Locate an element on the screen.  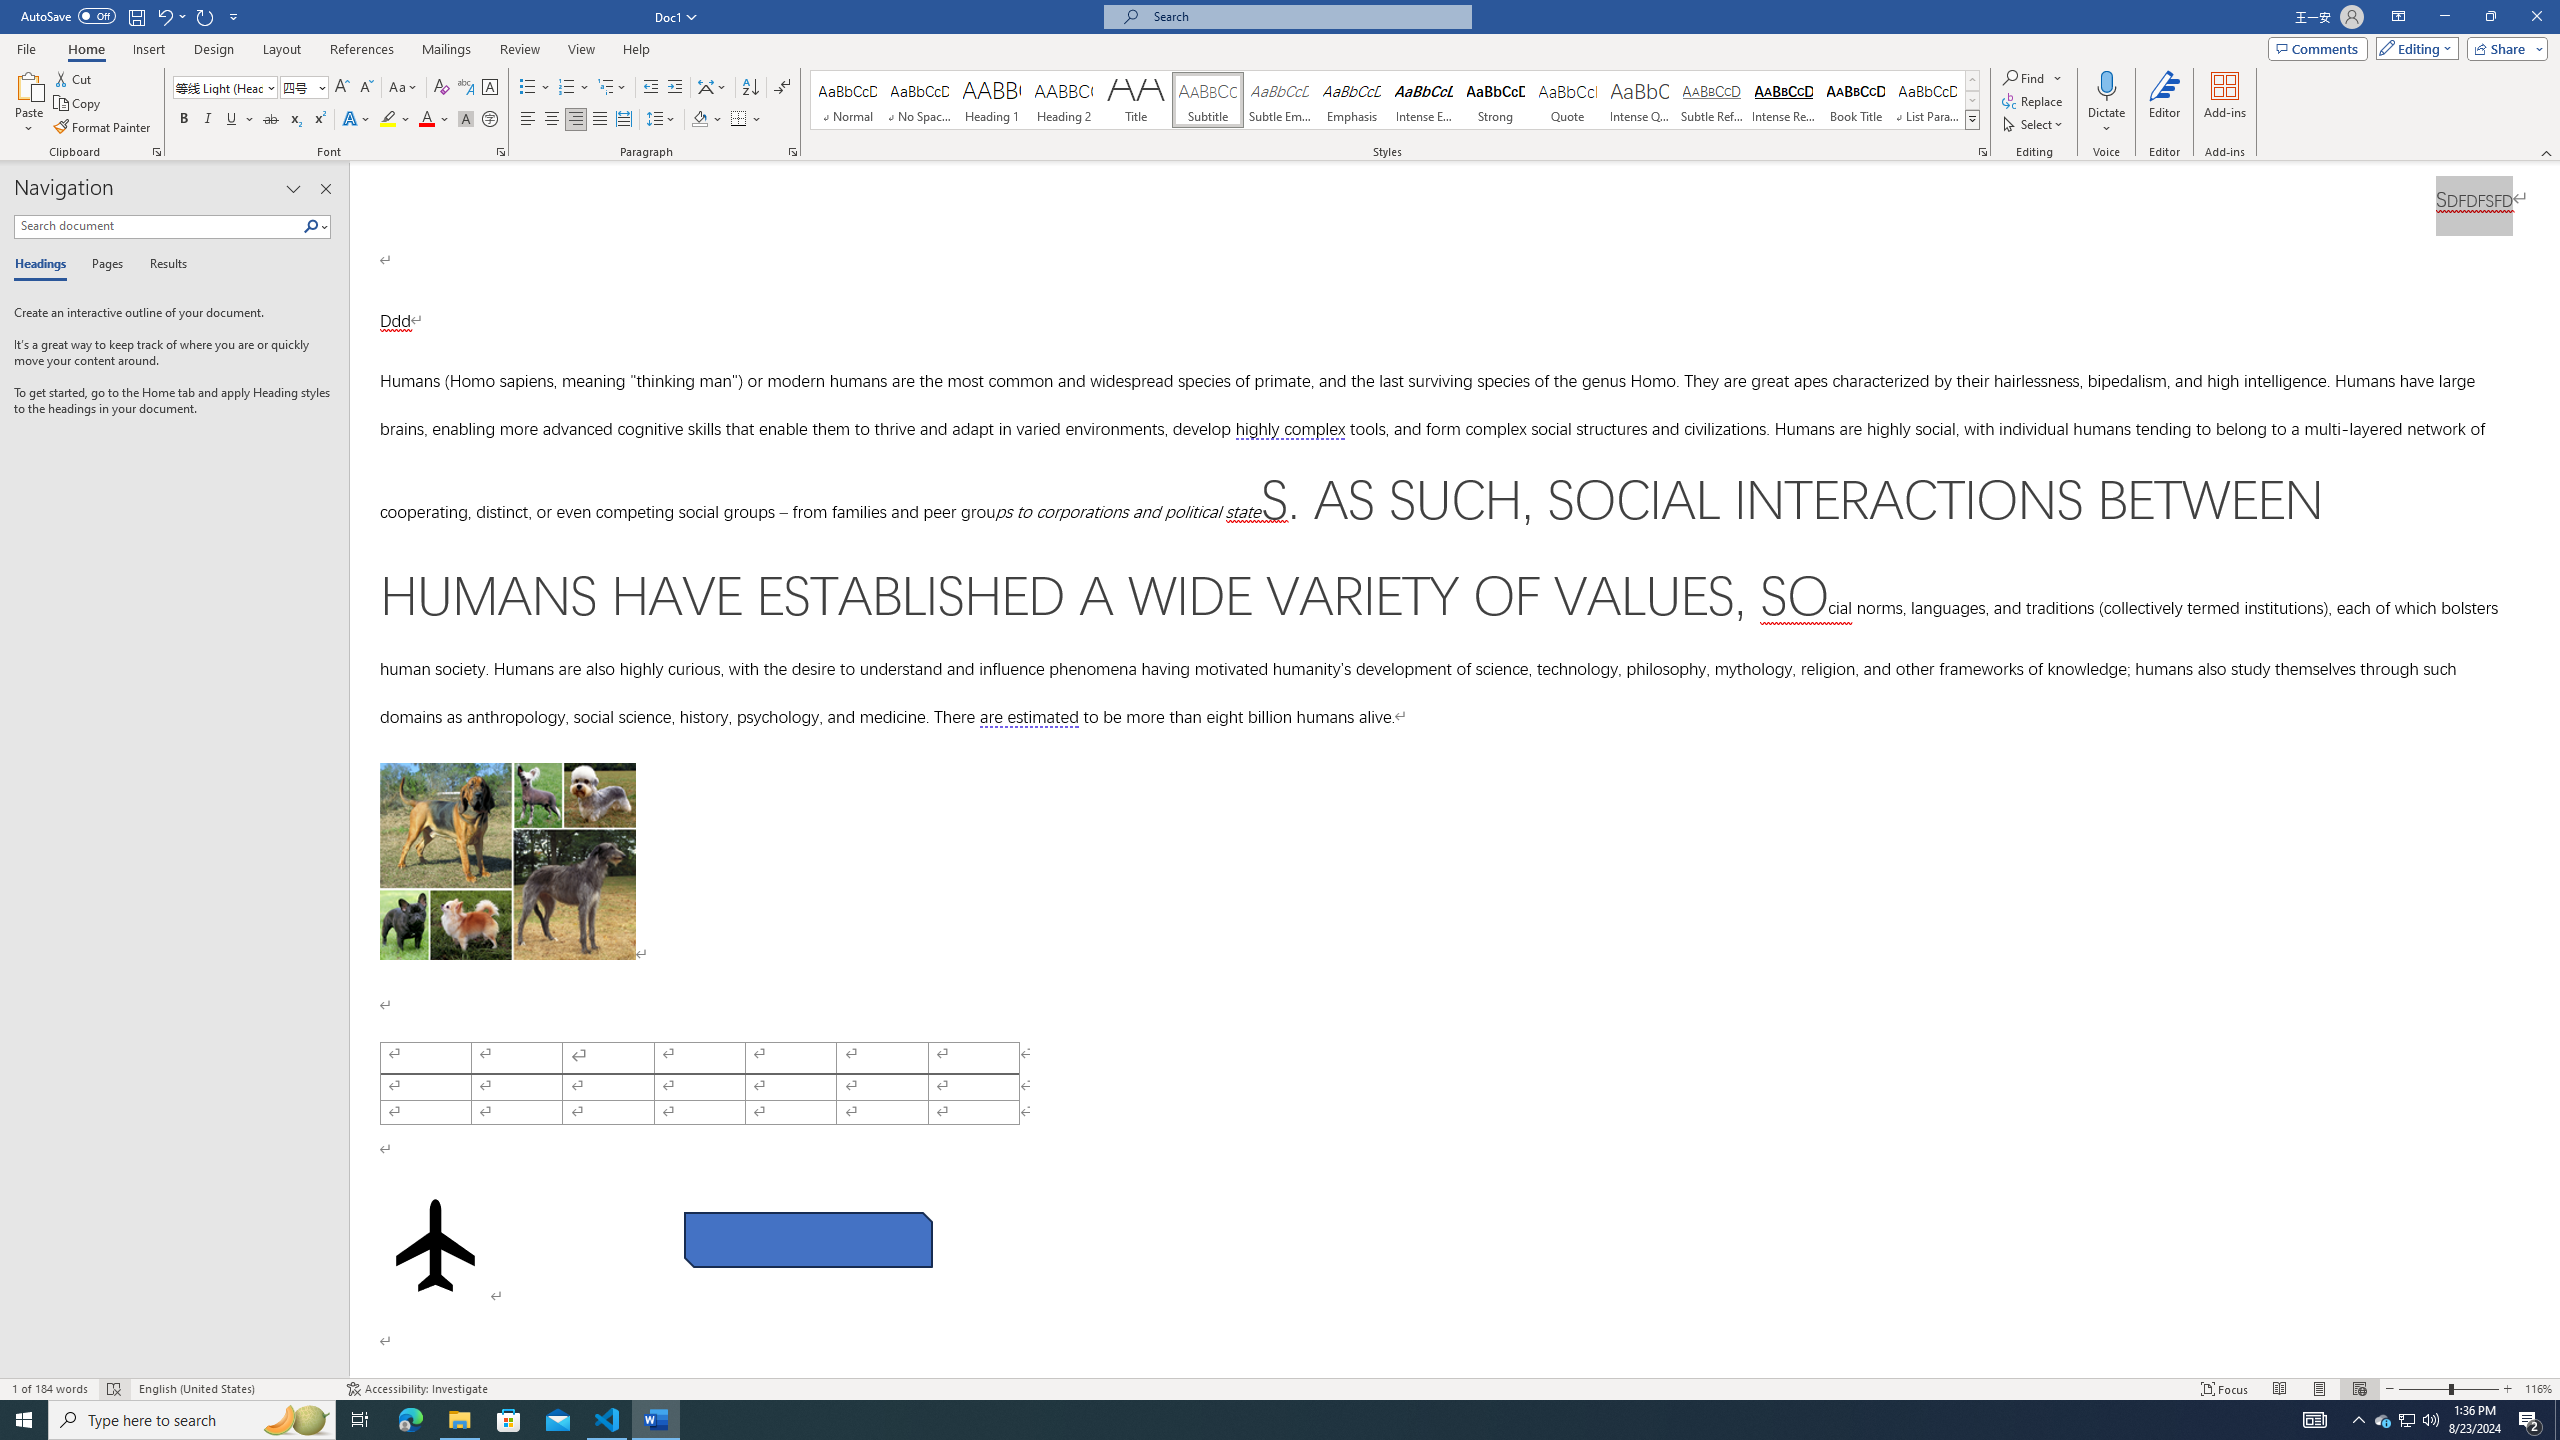
Select is located at coordinates (2035, 124).